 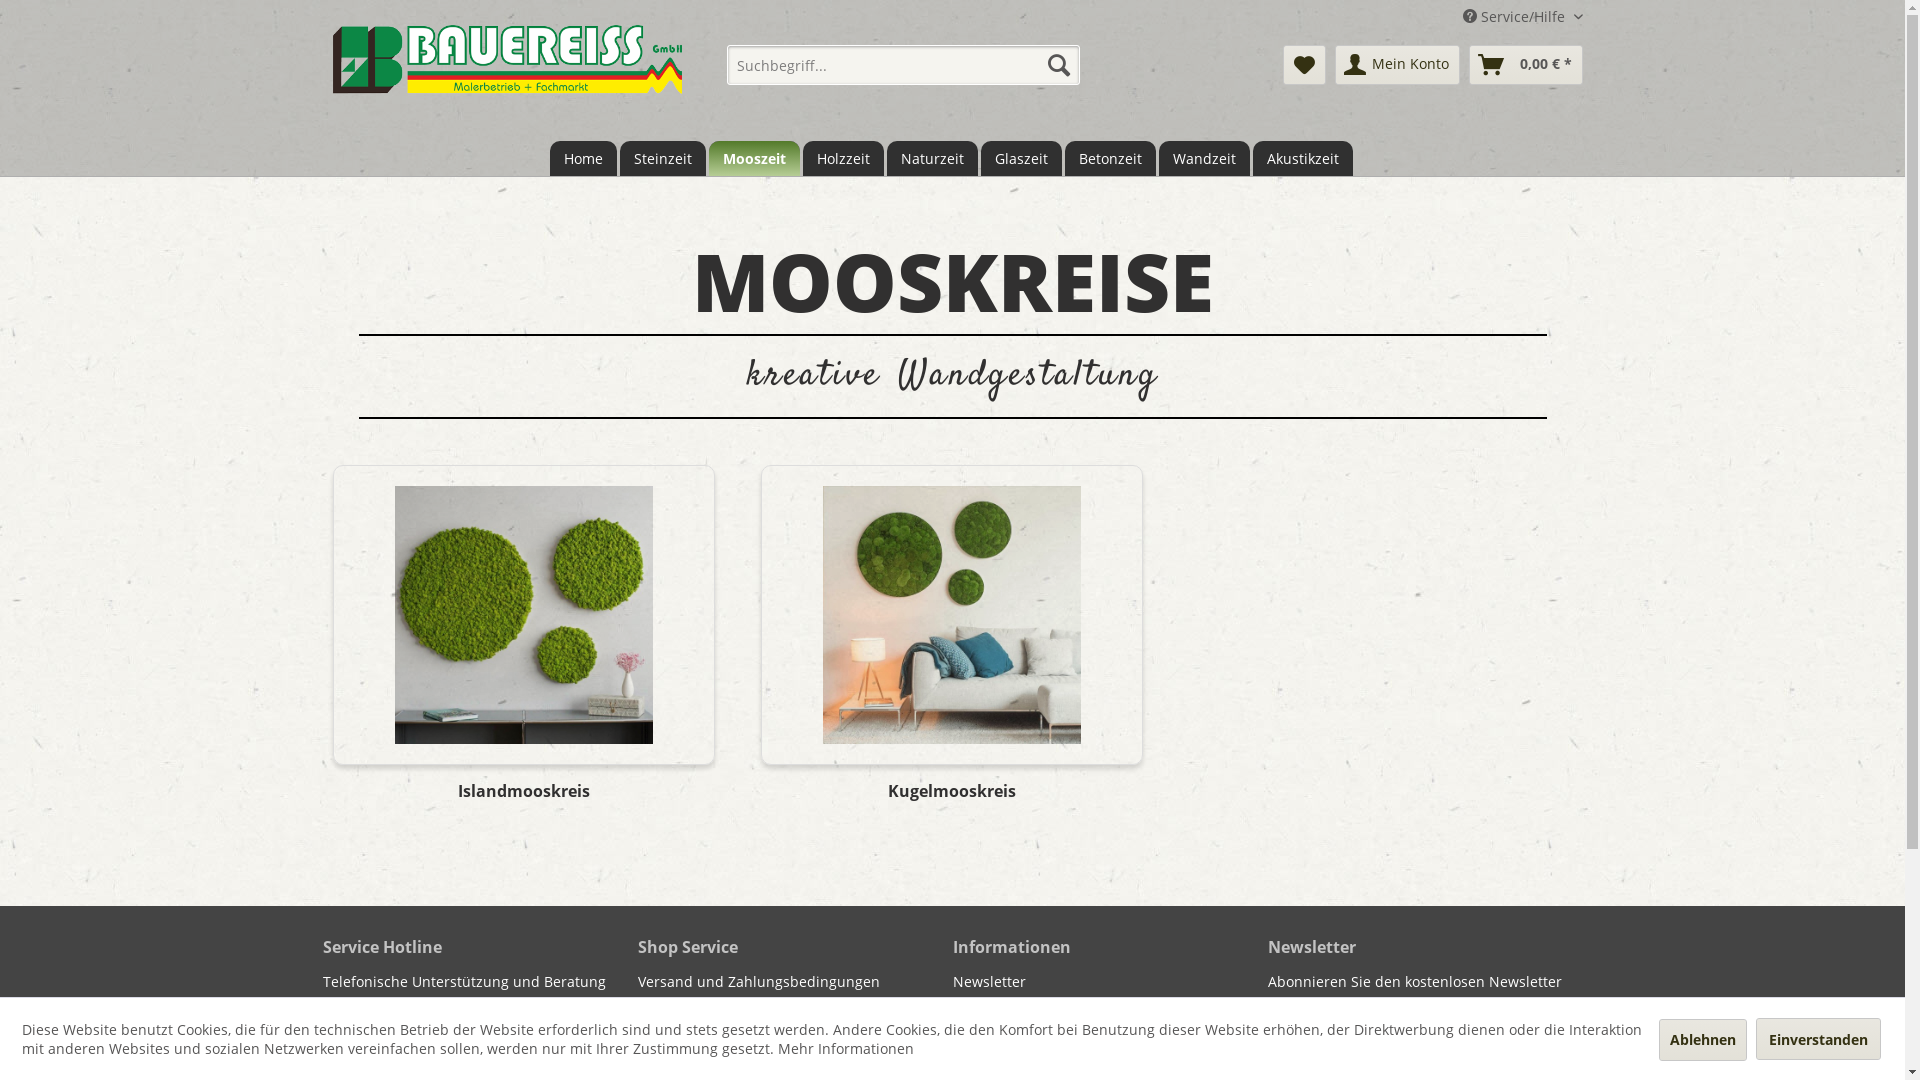 What do you see at coordinates (384, 1030) in the screenshot?
I see `+49(0)9861/5645` at bounding box center [384, 1030].